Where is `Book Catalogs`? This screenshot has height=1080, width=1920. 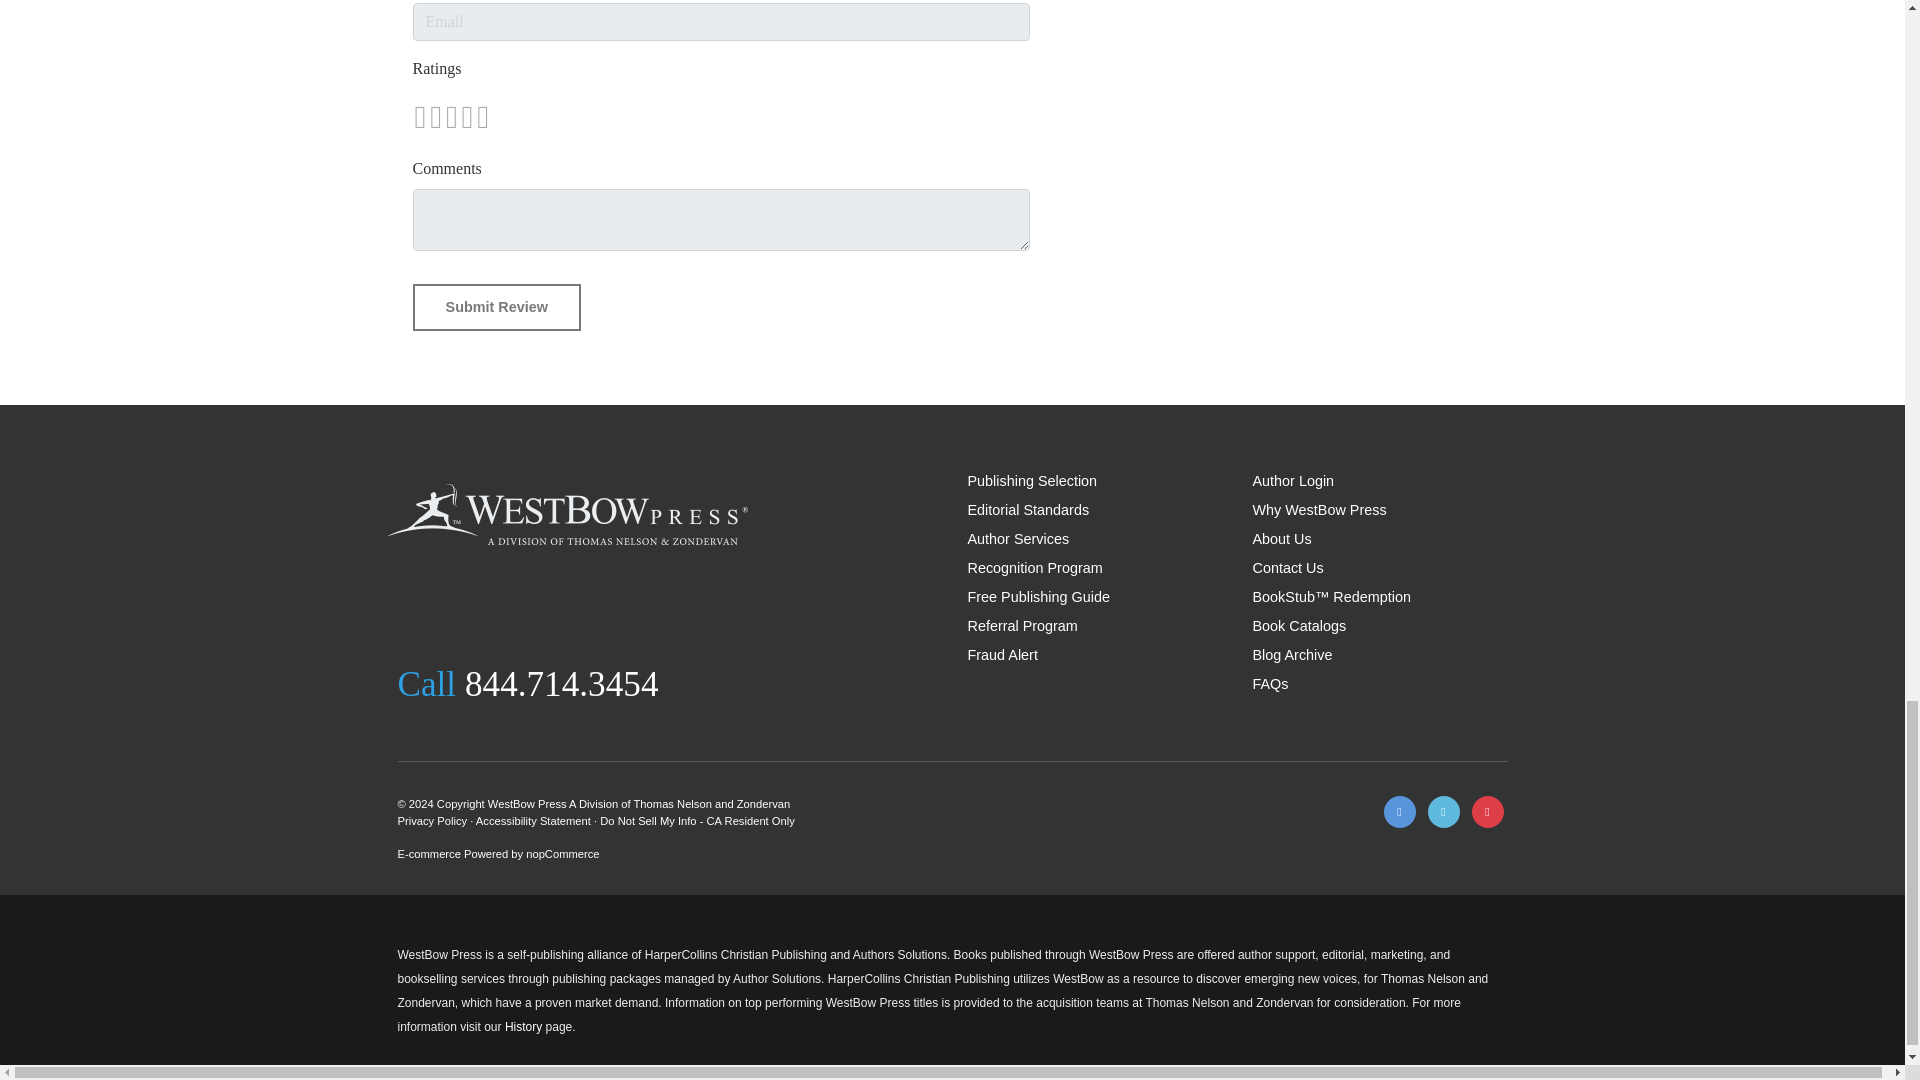 Book Catalogs is located at coordinates (1298, 625).